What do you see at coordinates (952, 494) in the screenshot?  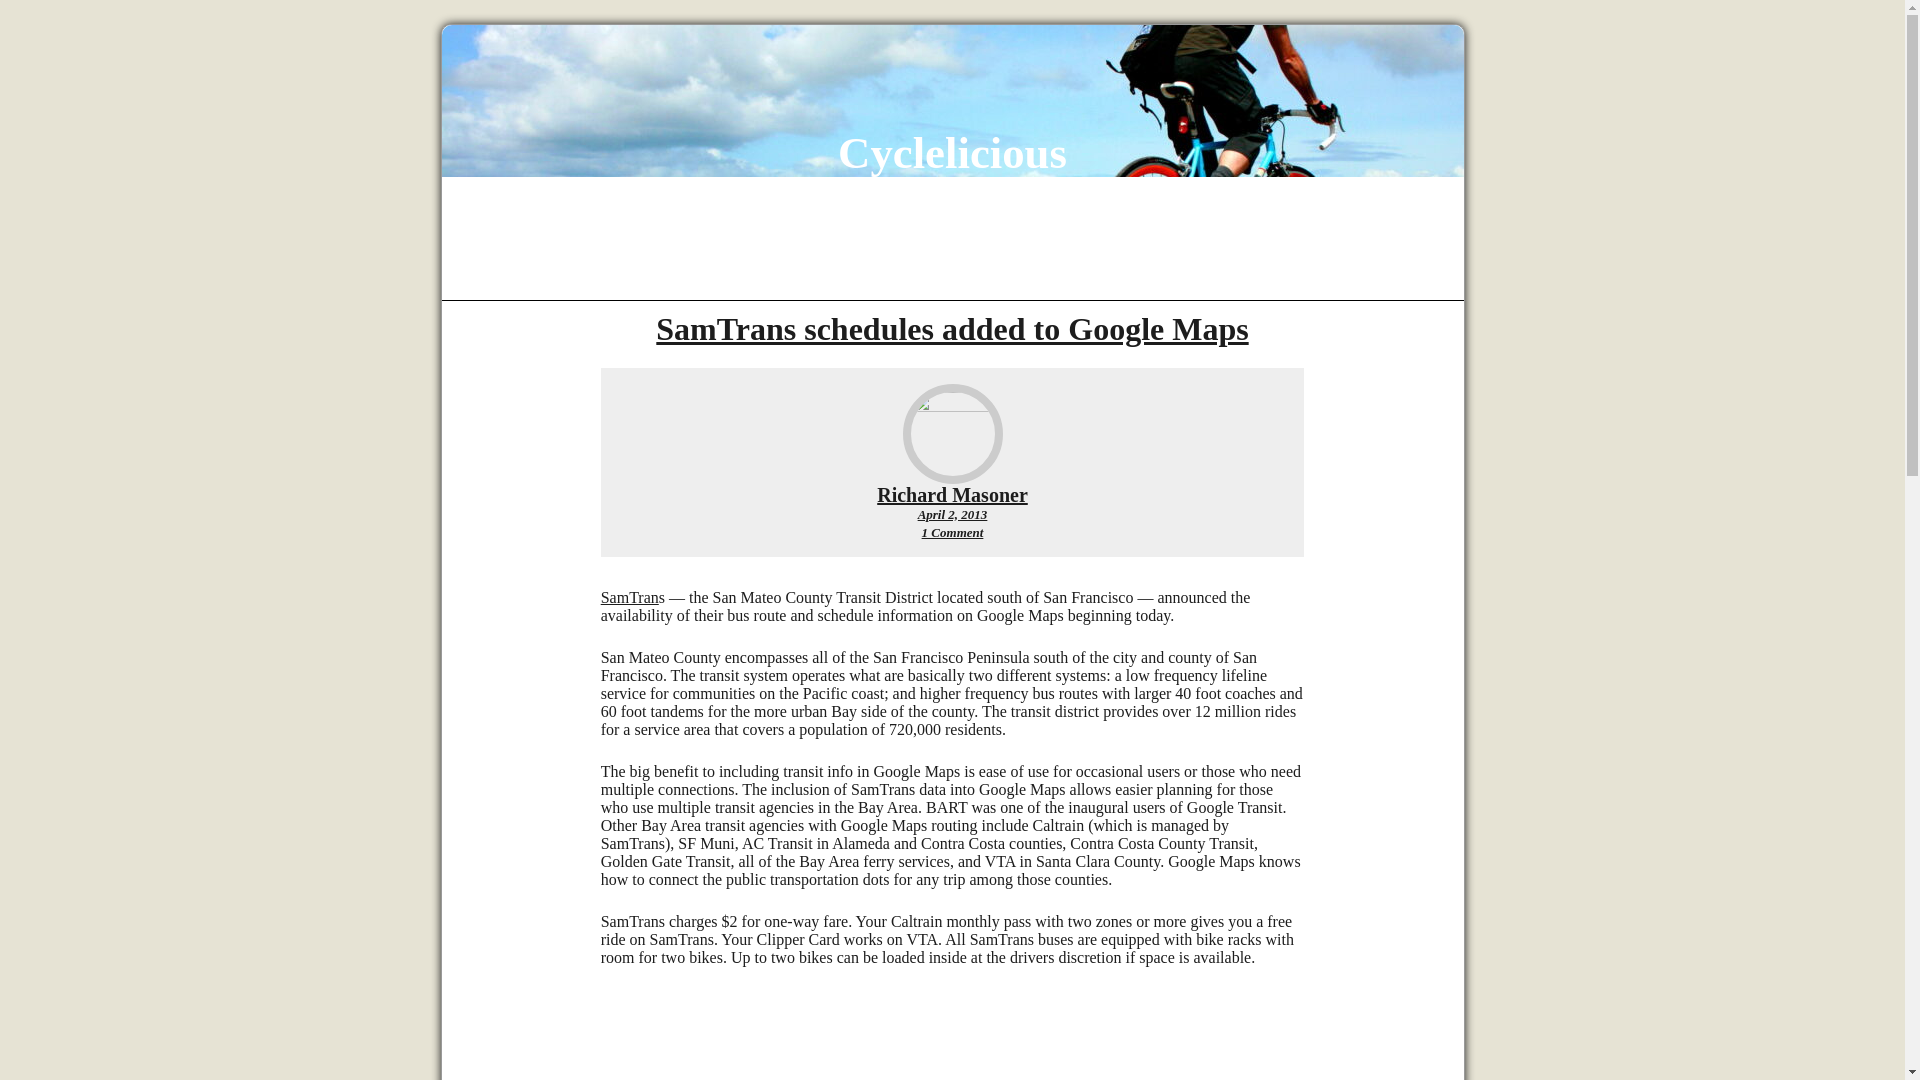 I see `Cyclelicious` at bounding box center [952, 494].